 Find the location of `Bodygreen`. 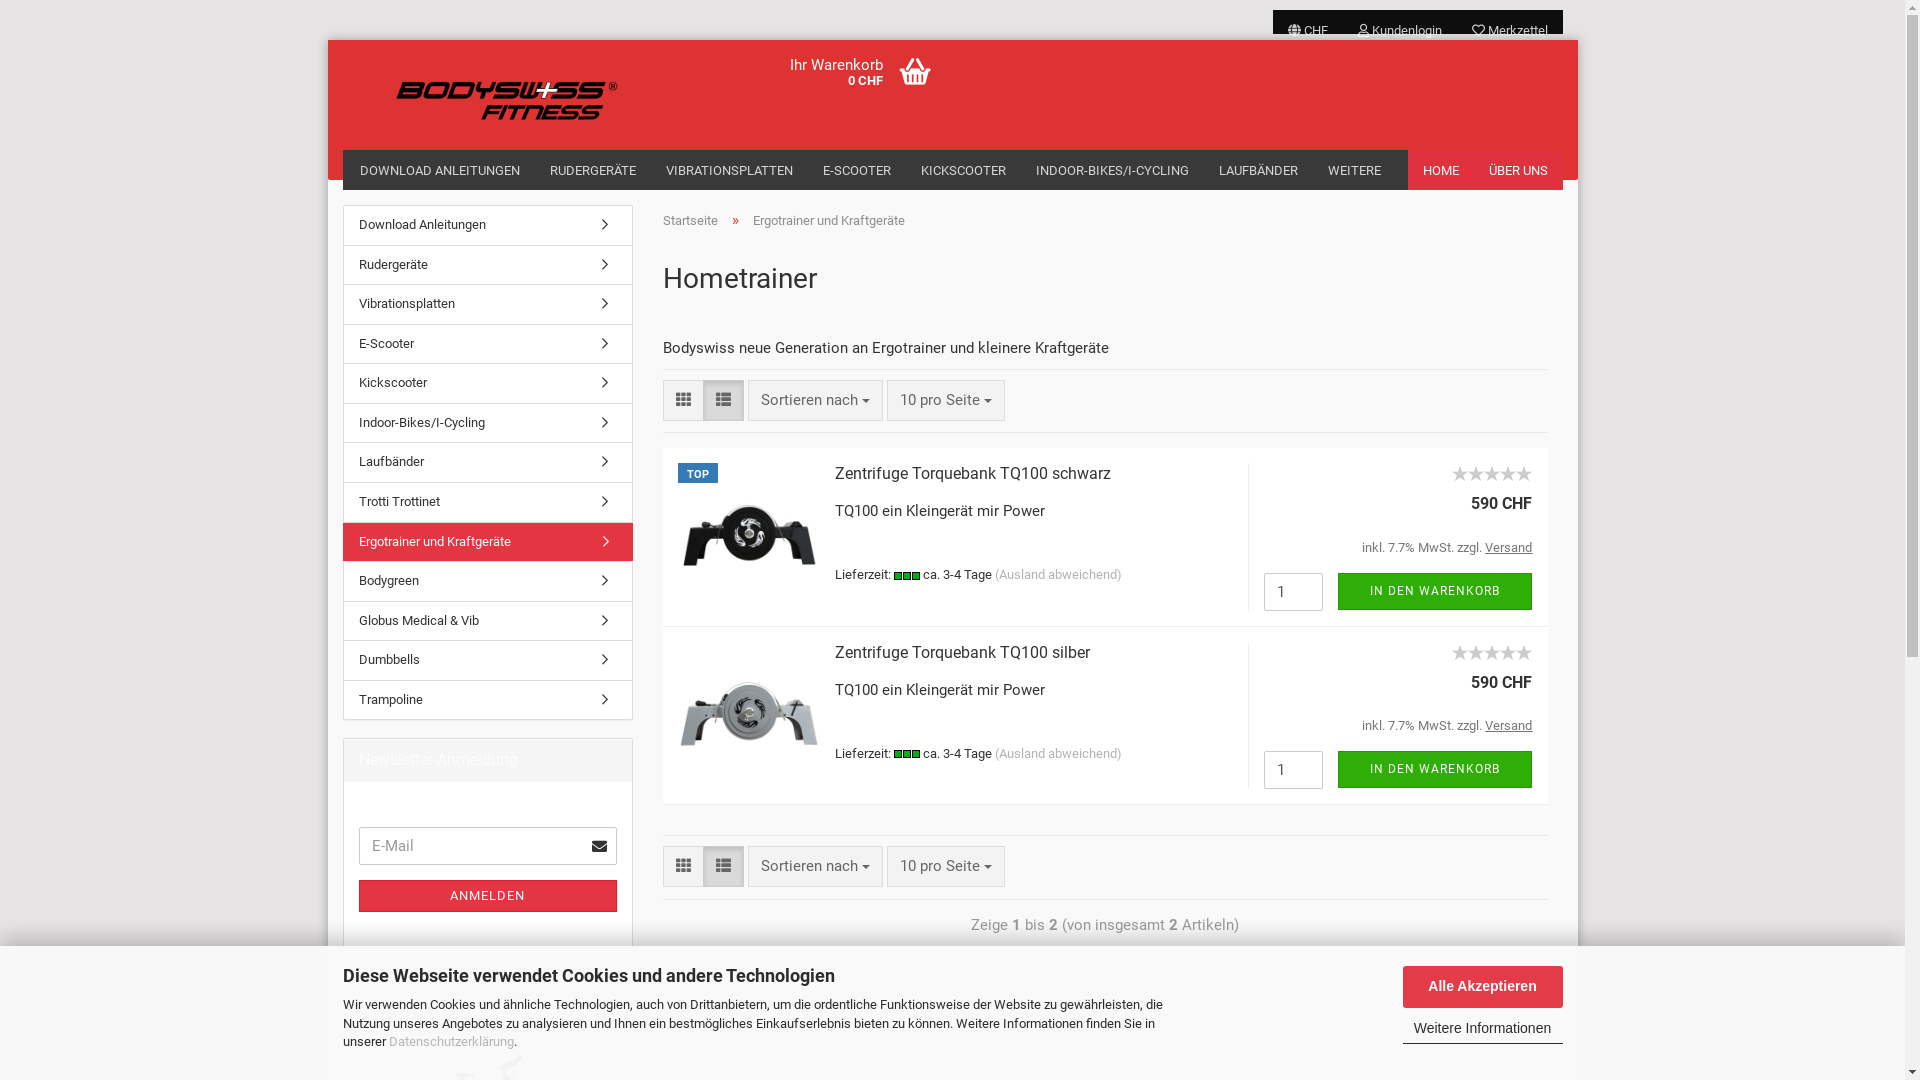

Bodygreen is located at coordinates (488, 582).